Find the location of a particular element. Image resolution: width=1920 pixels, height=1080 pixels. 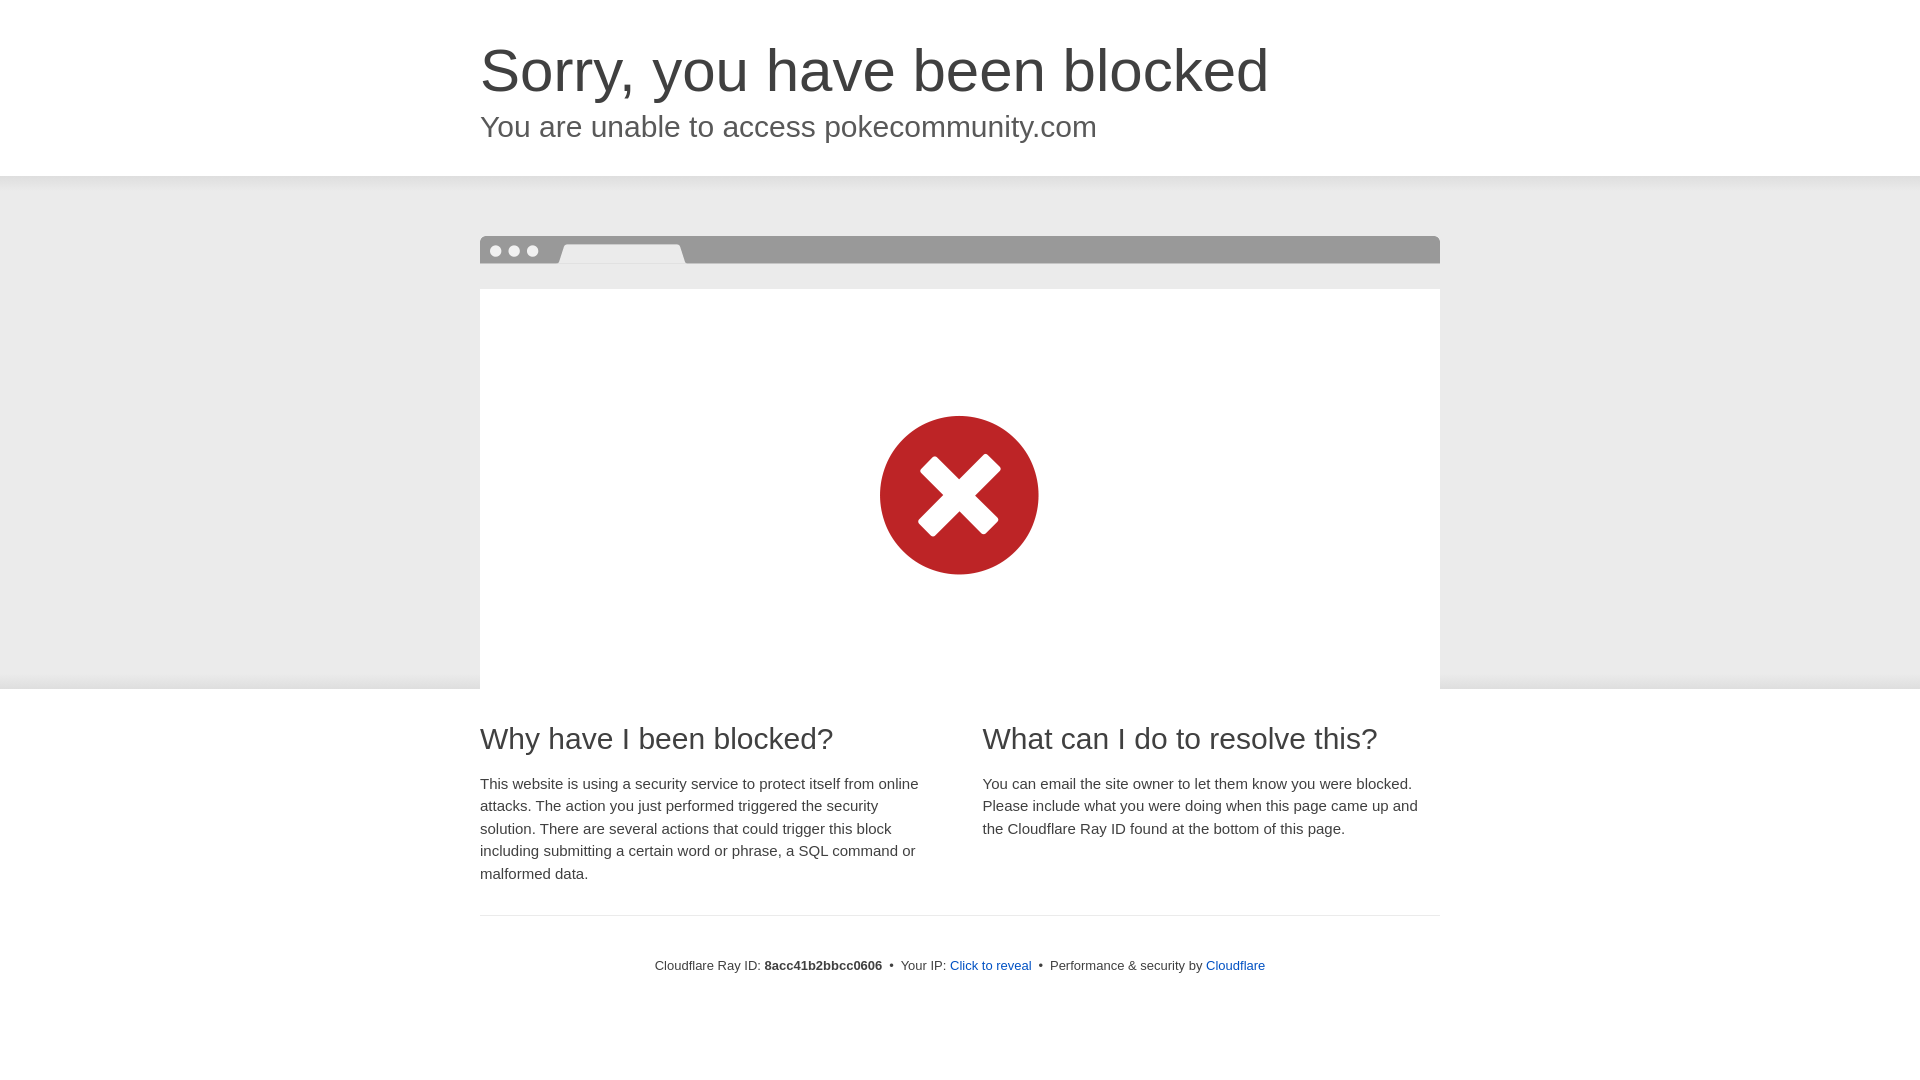

Click to reveal is located at coordinates (991, 966).